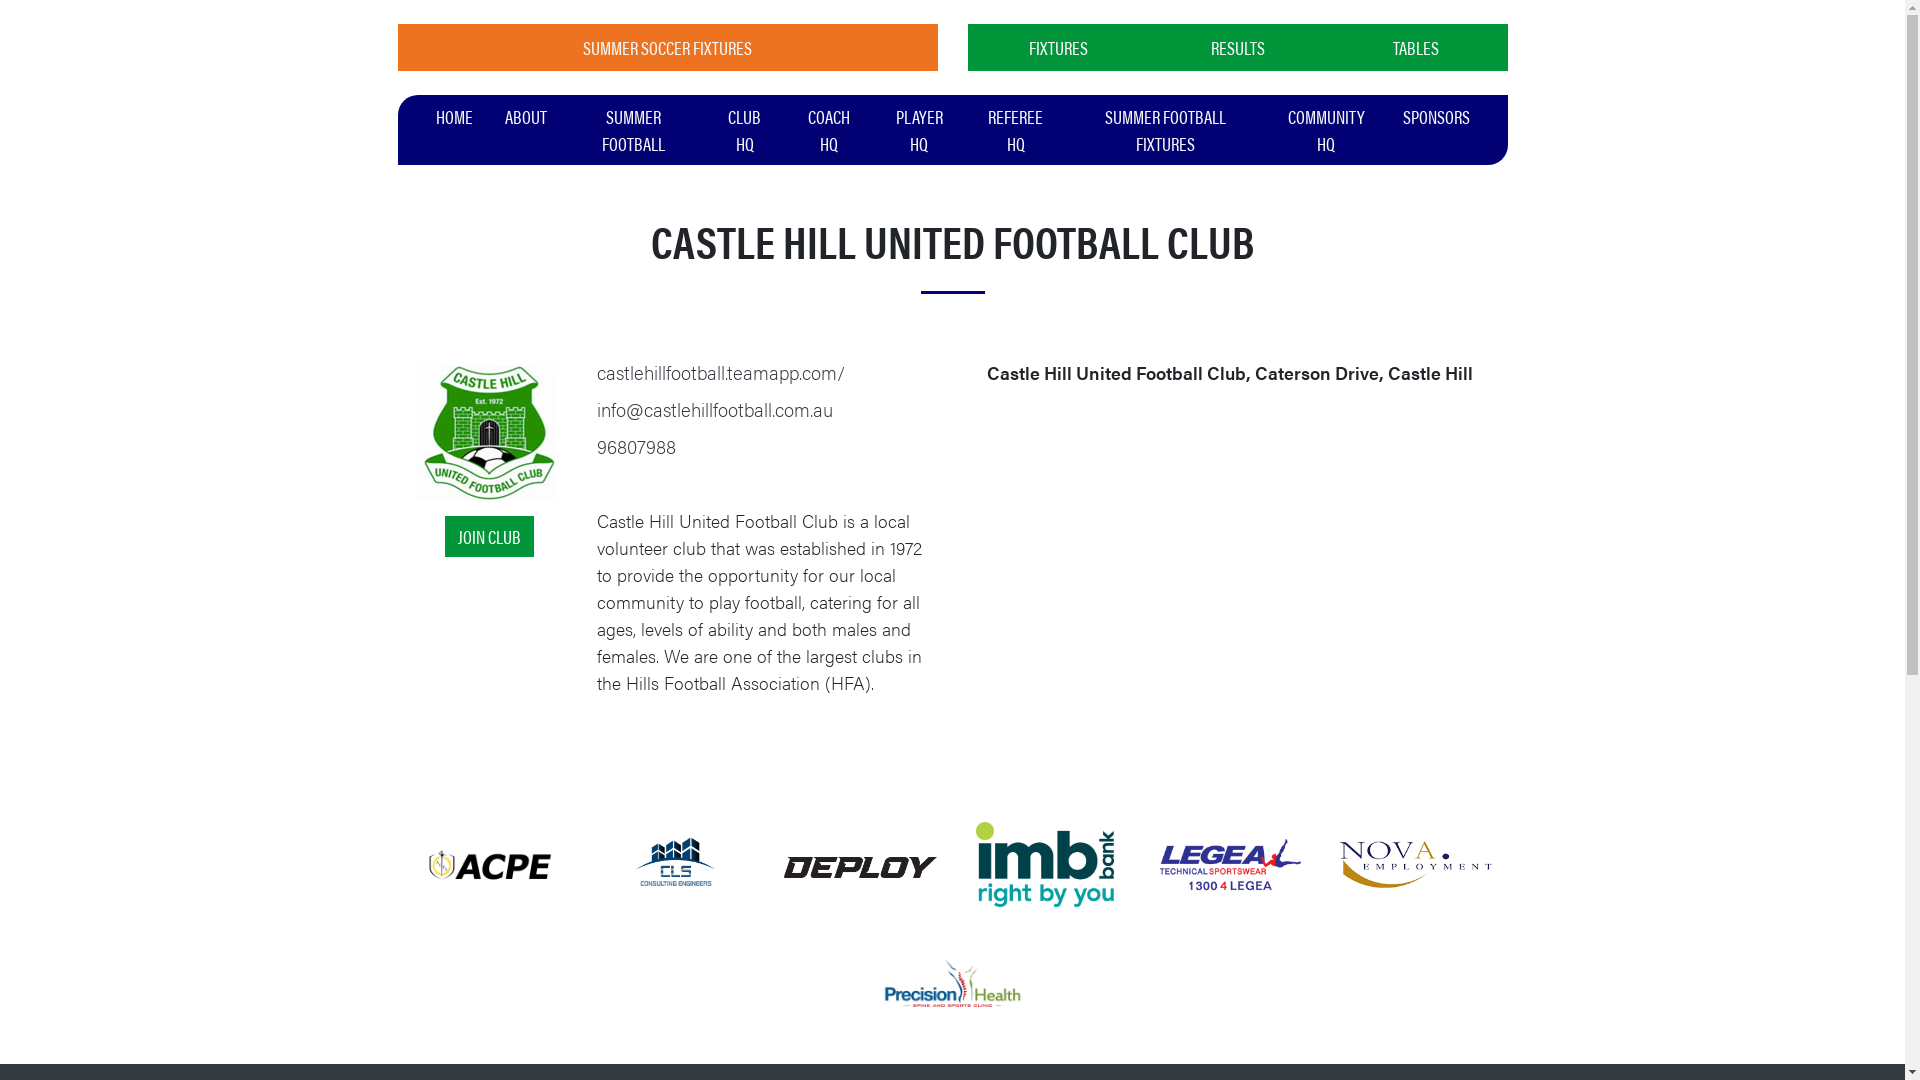 The image size is (1920, 1080). Describe the element at coordinates (1238, 48) in the screenshot. I see `RESULTS` at that location.